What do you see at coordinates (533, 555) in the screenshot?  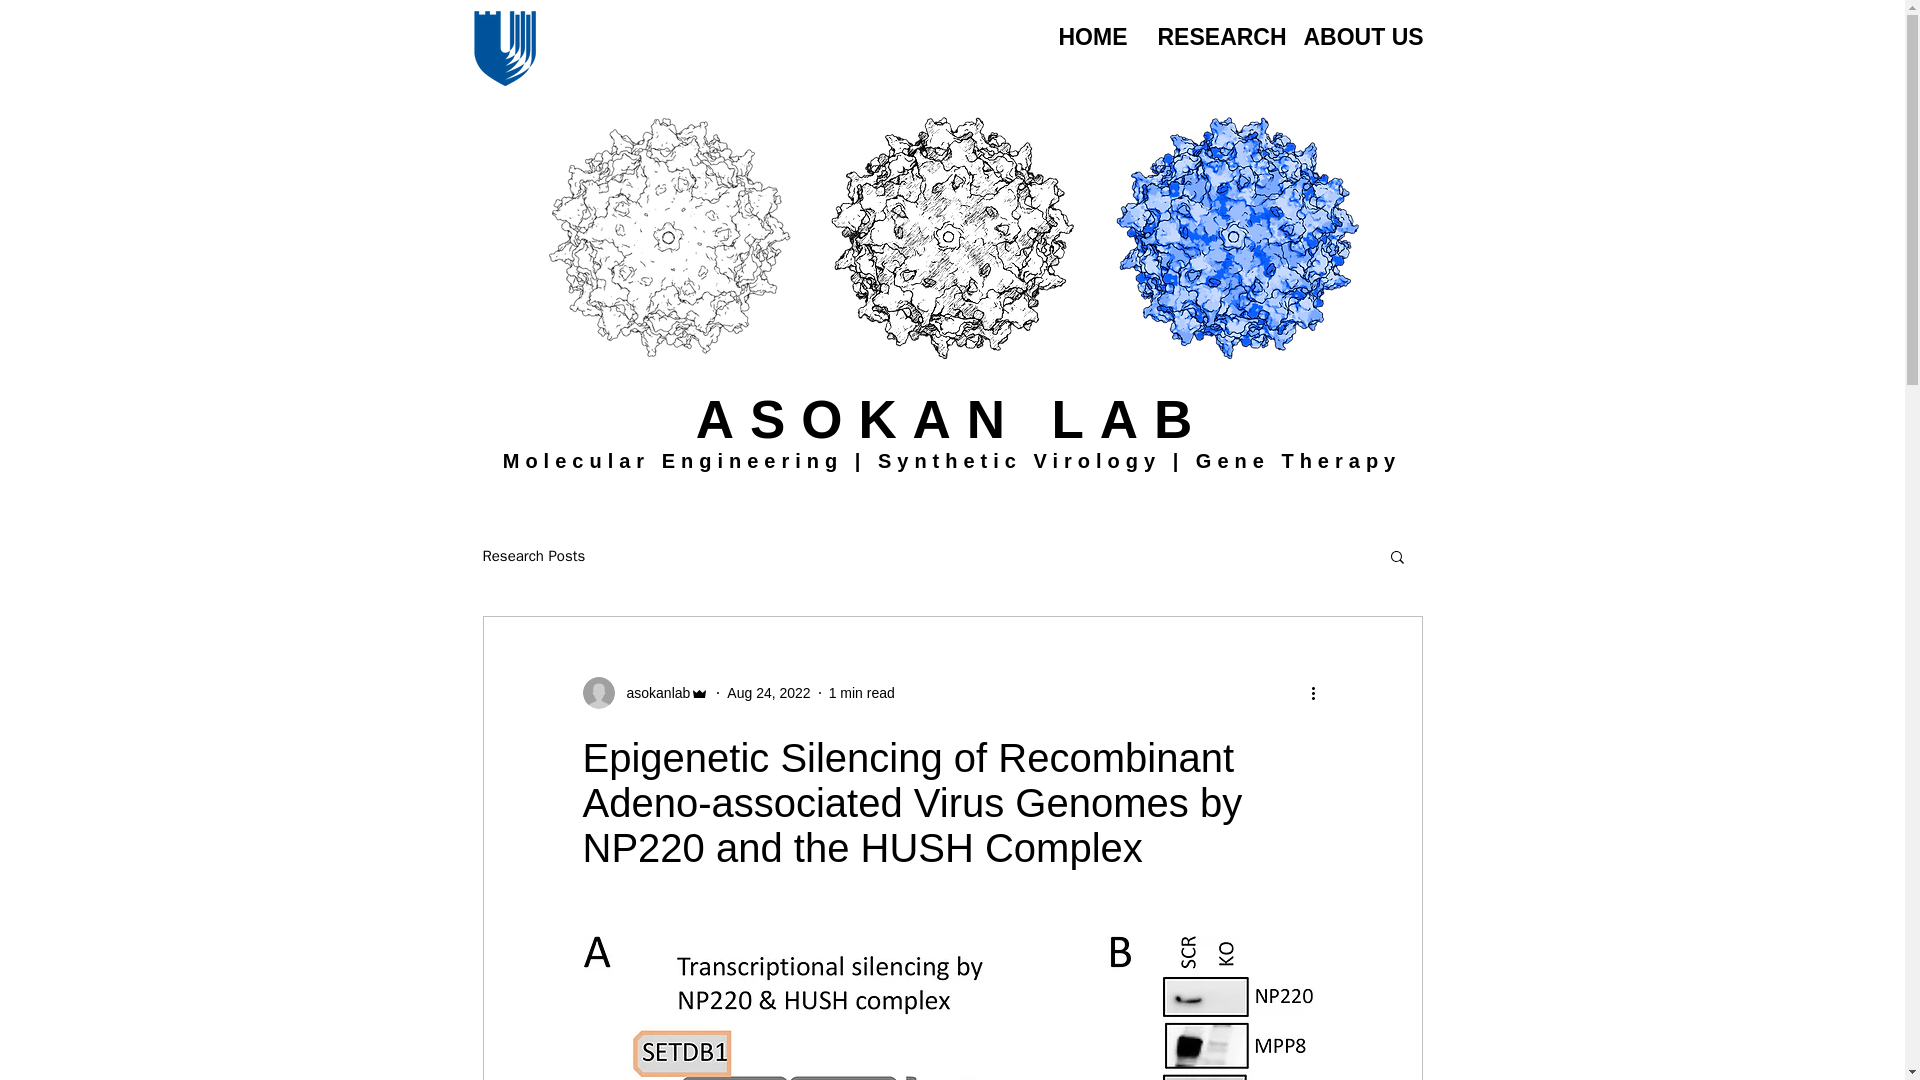 I see `Research Posts` at bounding box center [533, 555].